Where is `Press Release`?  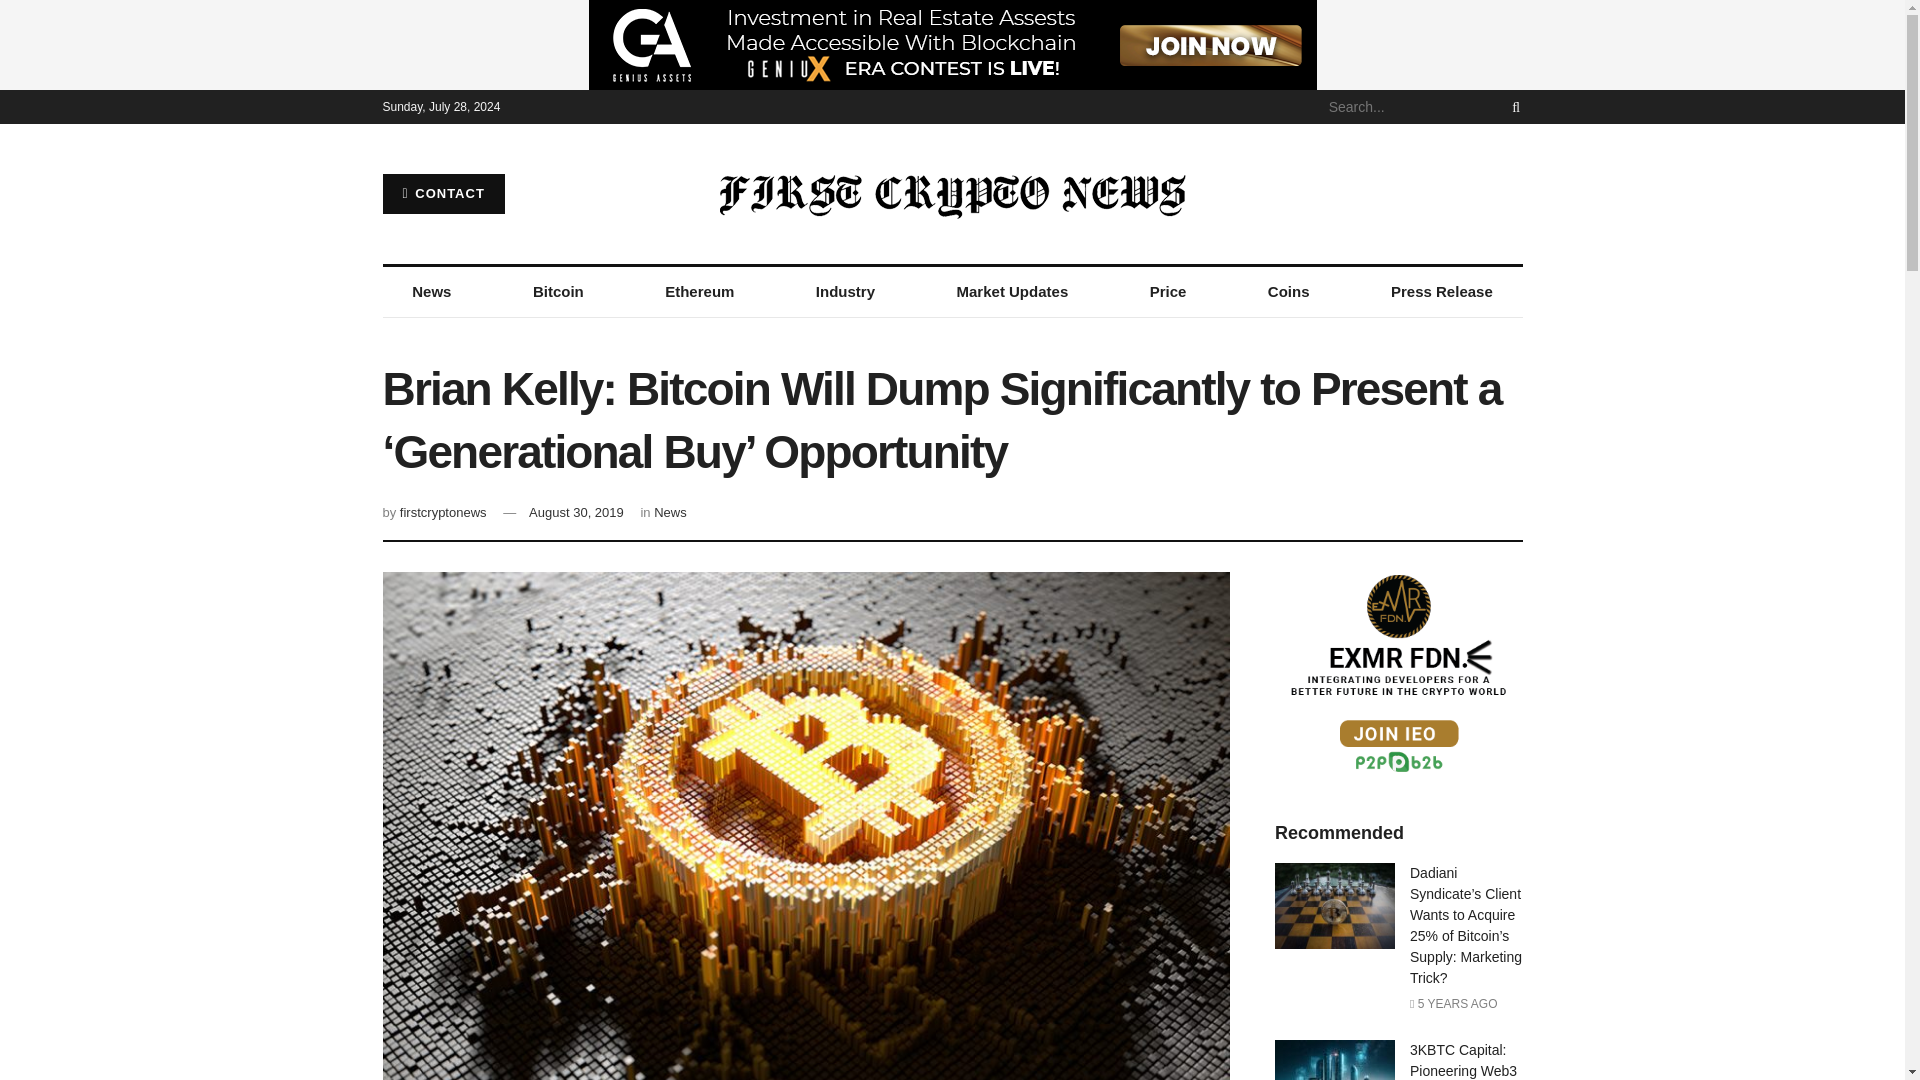
Press Release is located at coordinates (1442, 292).